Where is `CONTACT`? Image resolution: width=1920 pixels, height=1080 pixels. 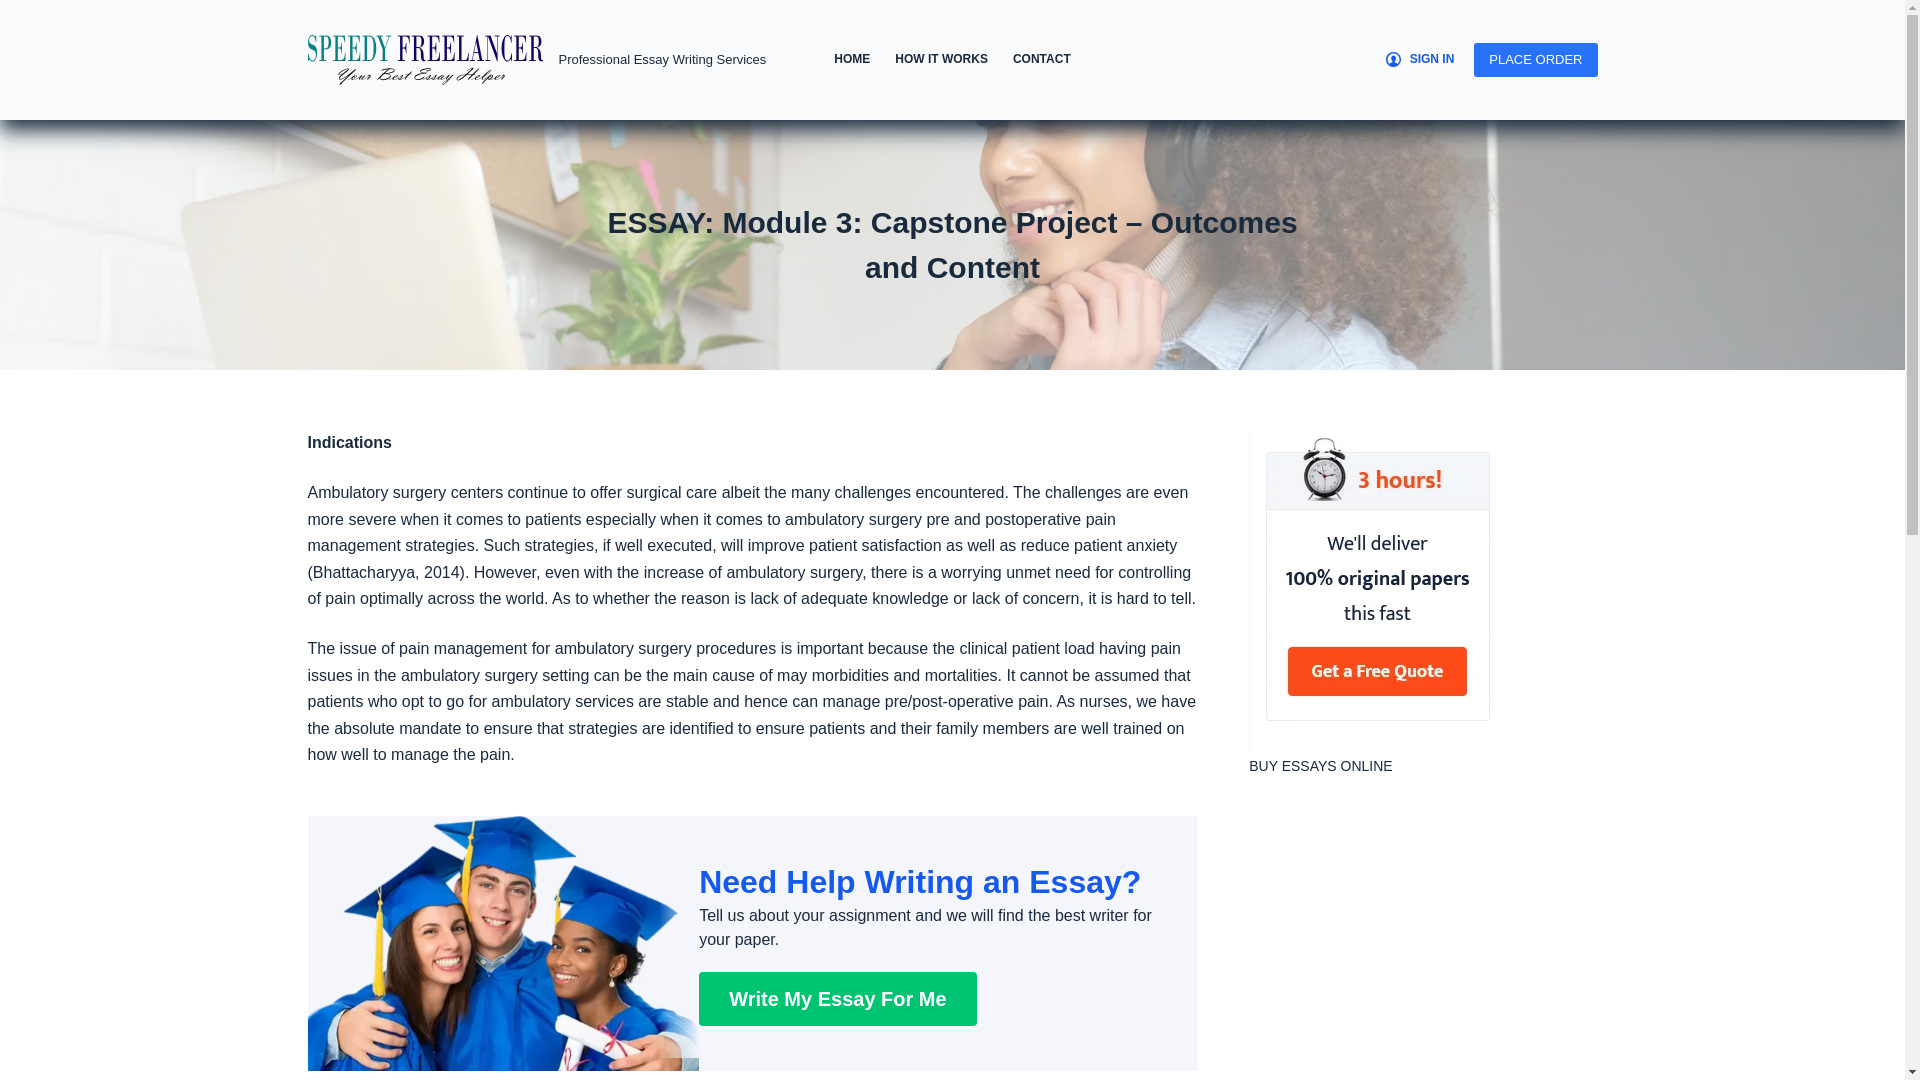 CONTACT is located at coordinates (1041, 60).